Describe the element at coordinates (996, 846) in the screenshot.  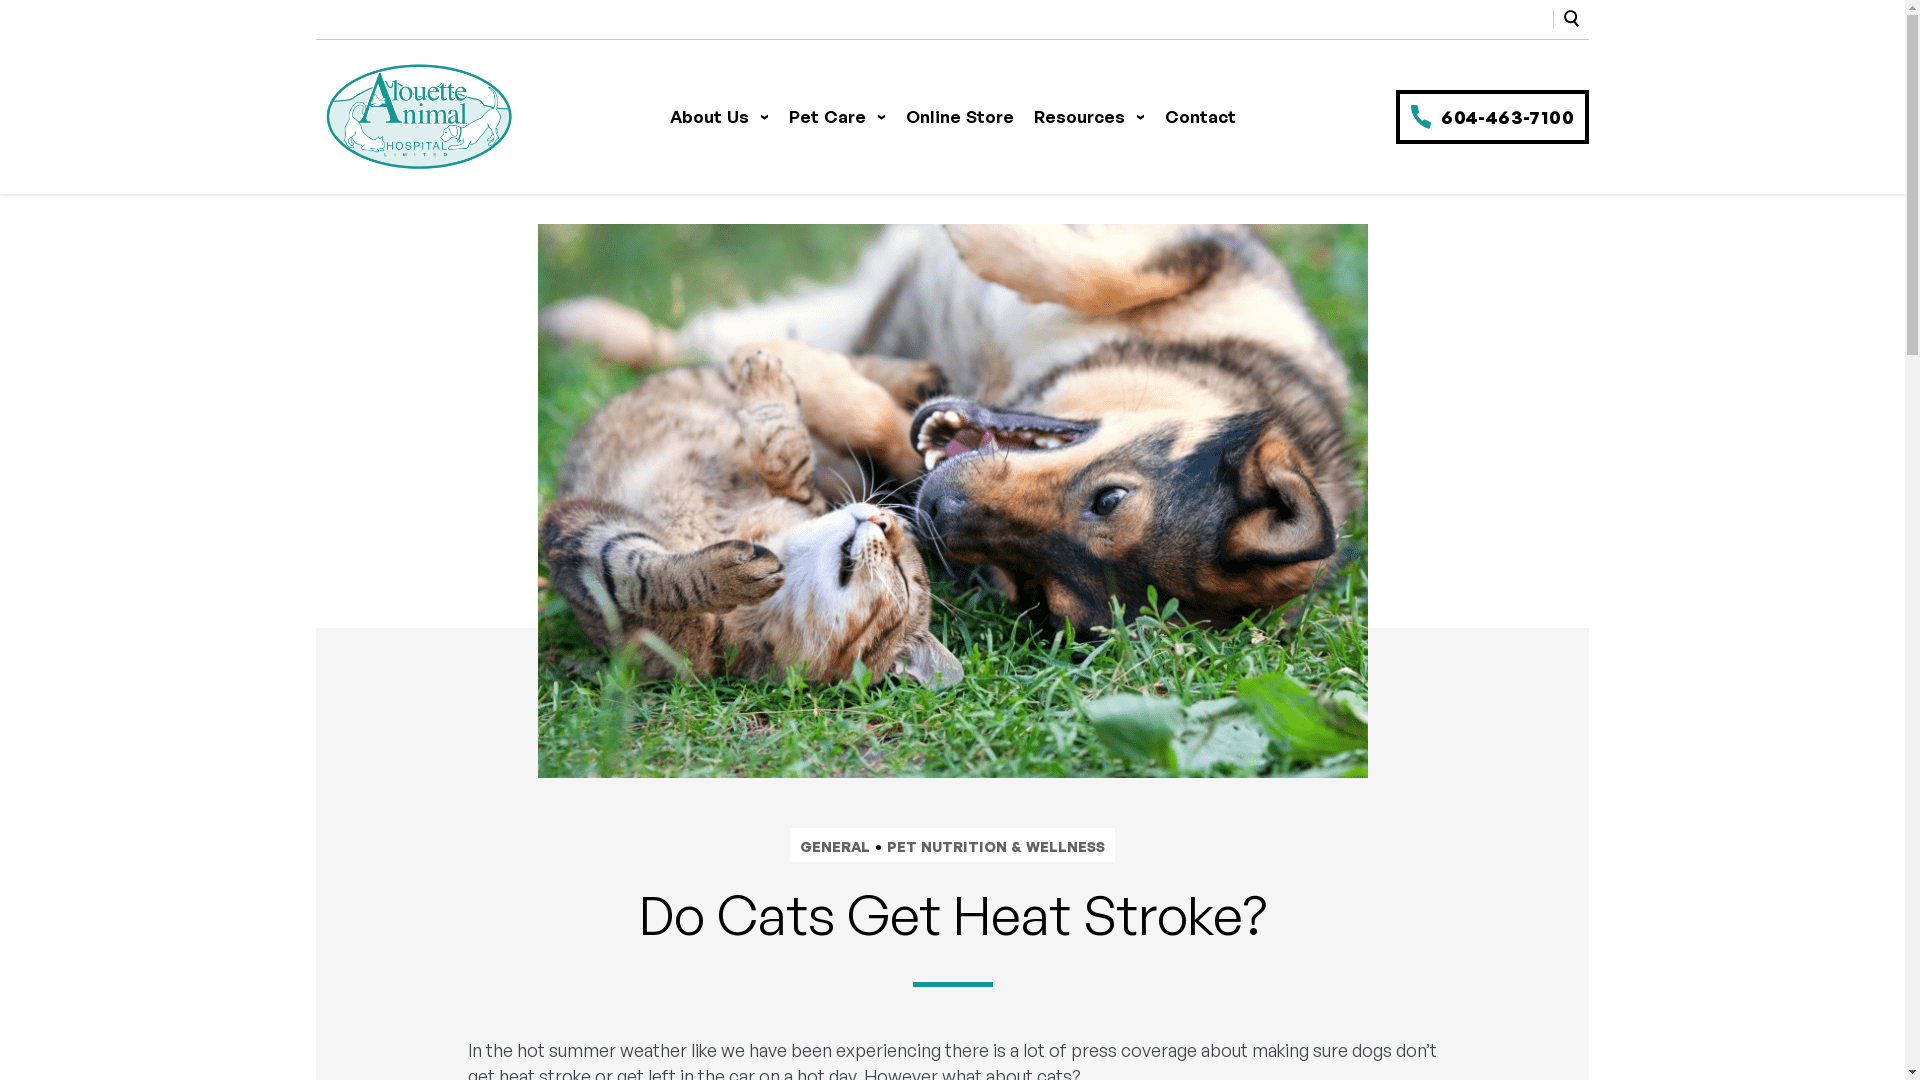
I see `PET NUTRITION & WELLNESS` at that location.